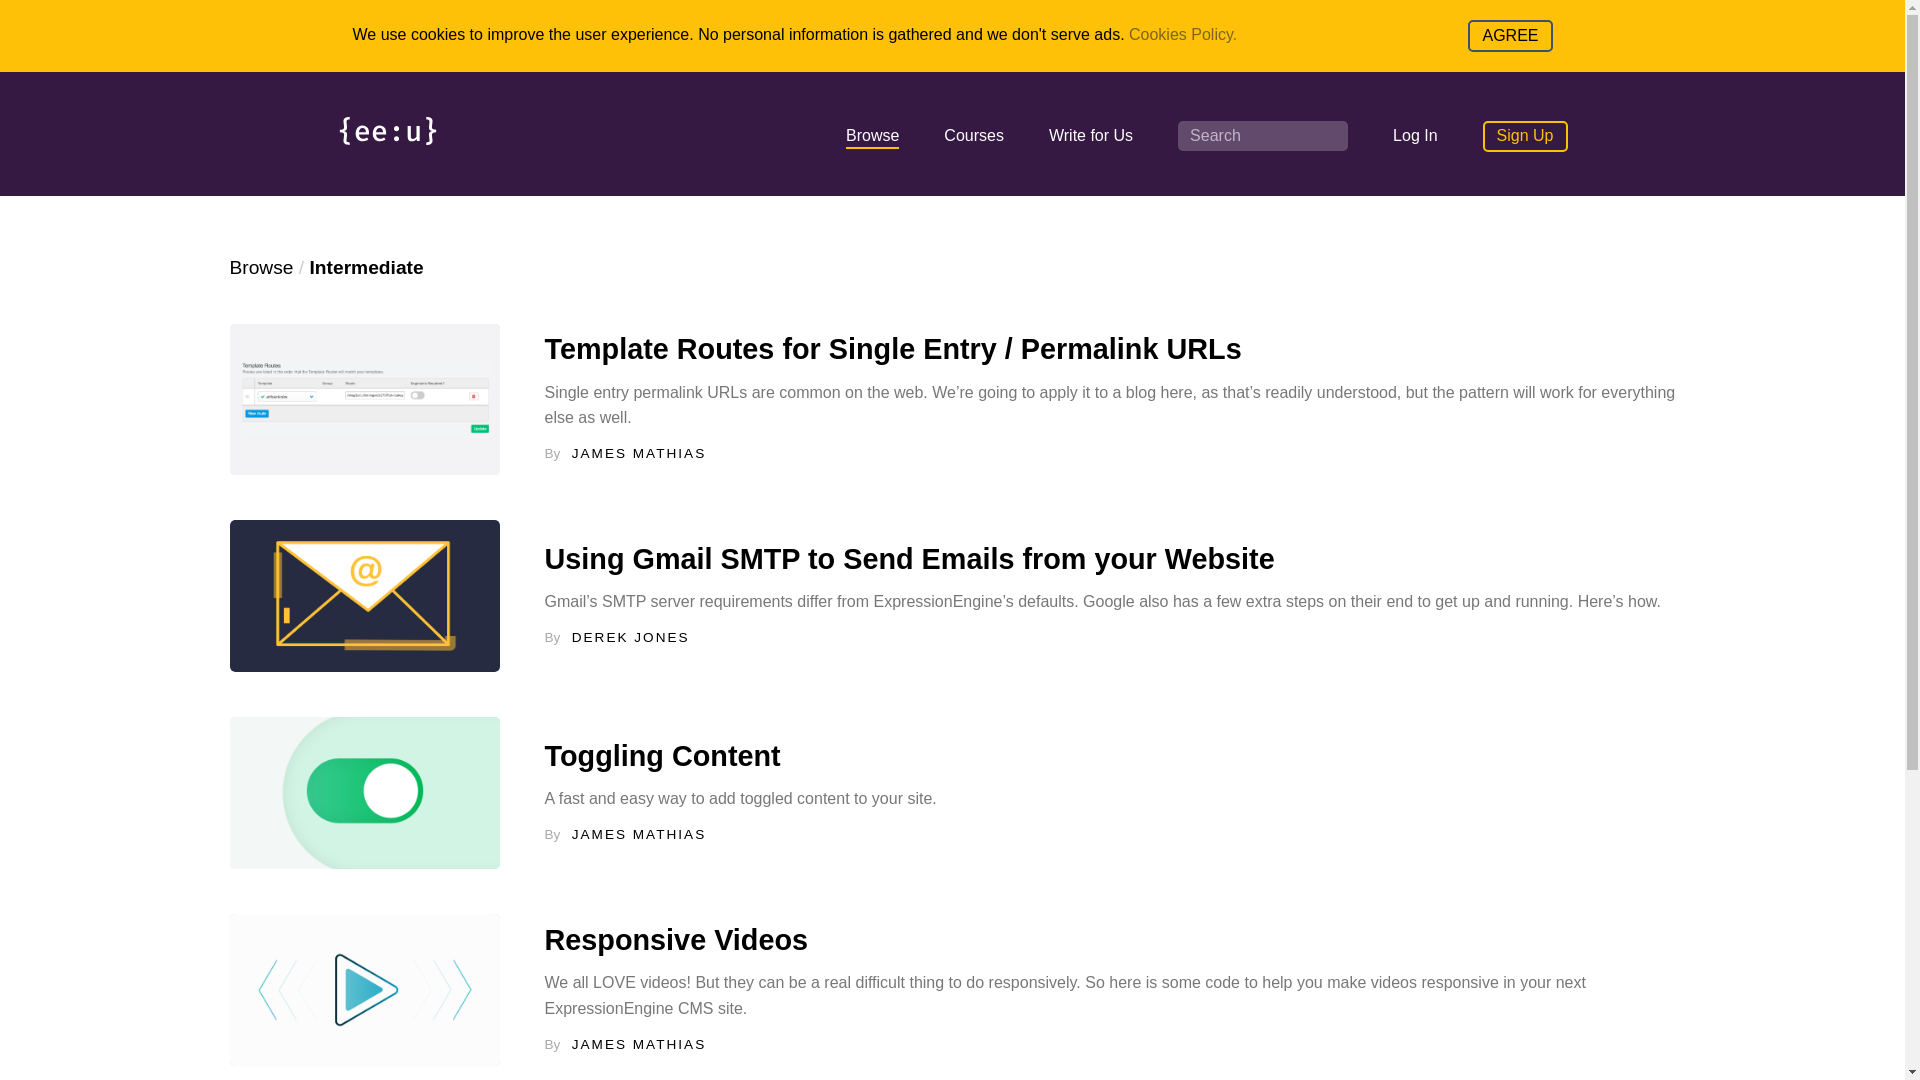  I want to click on Write for Us, so click(1090, 135).